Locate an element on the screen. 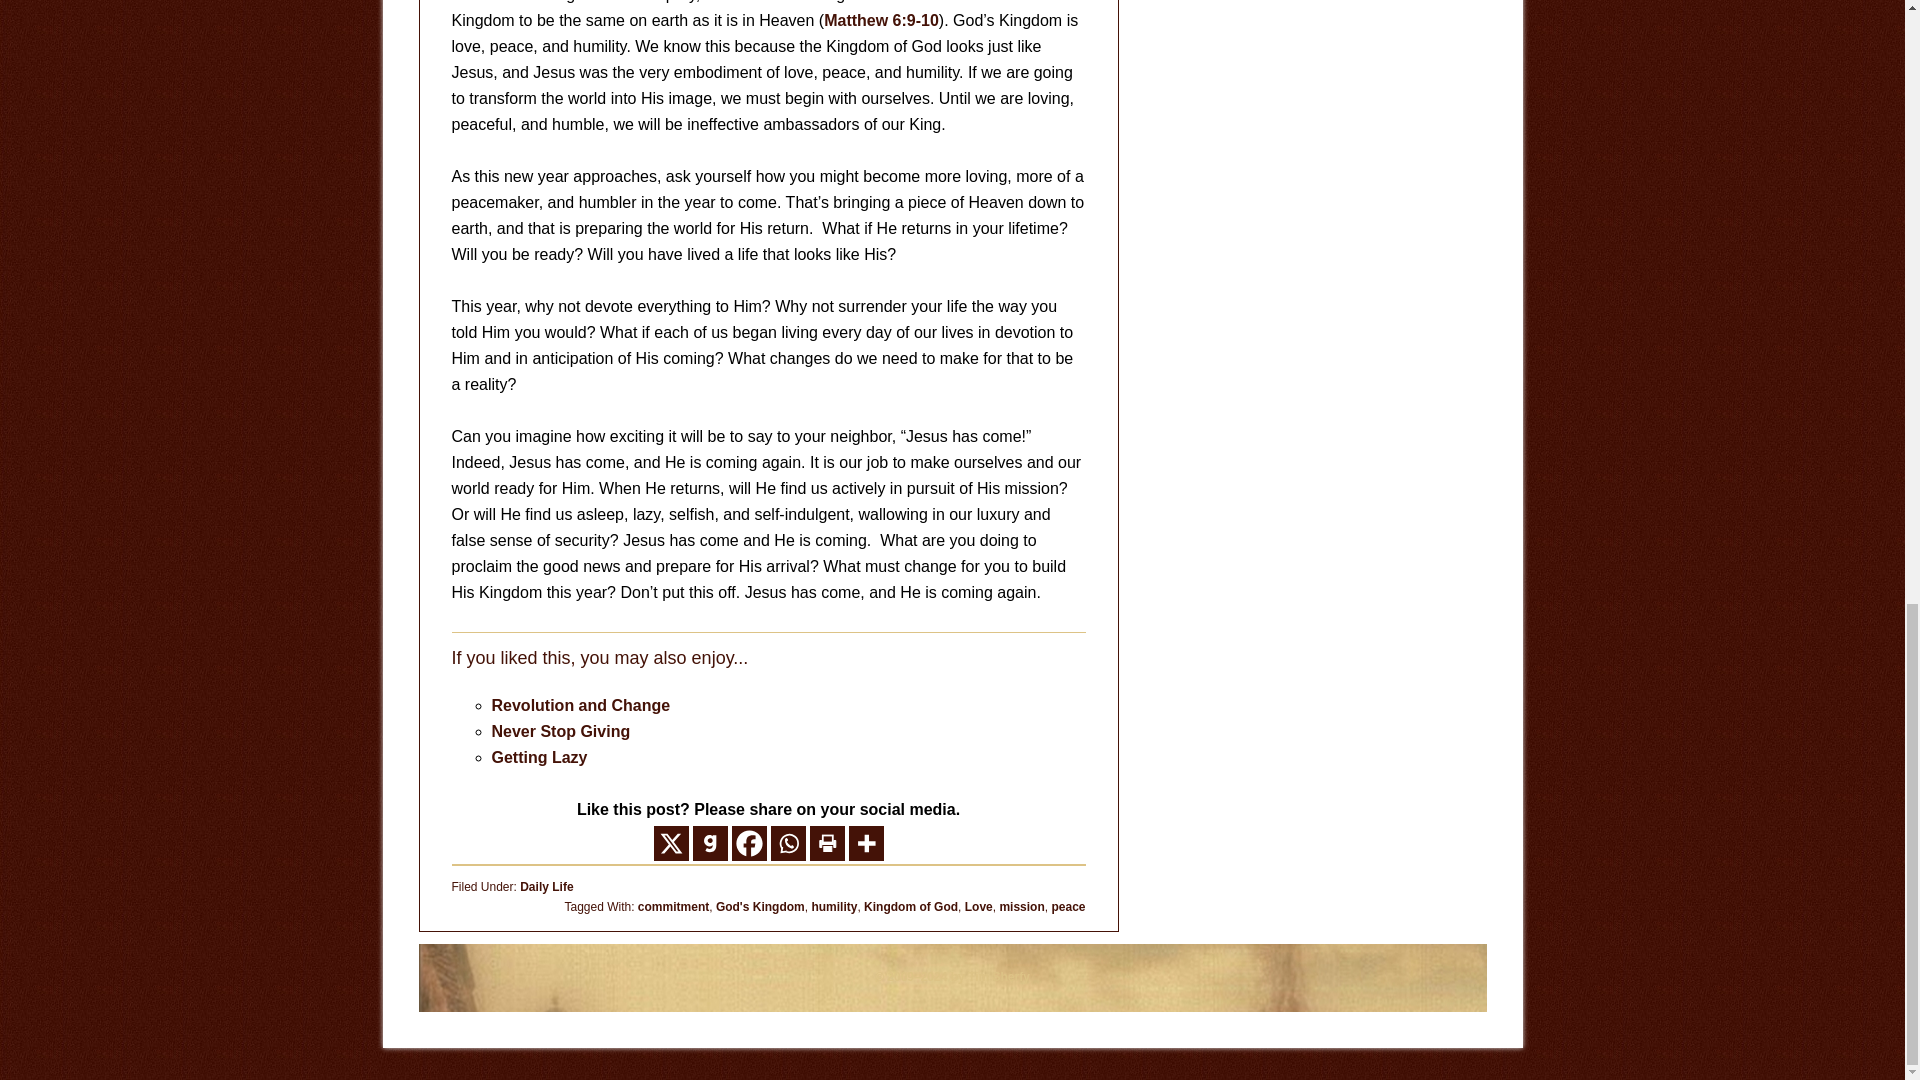 Image resolution: width=1920 pixels, height=1080 pixels. Whatsapp is located at coordinates (786, 843).